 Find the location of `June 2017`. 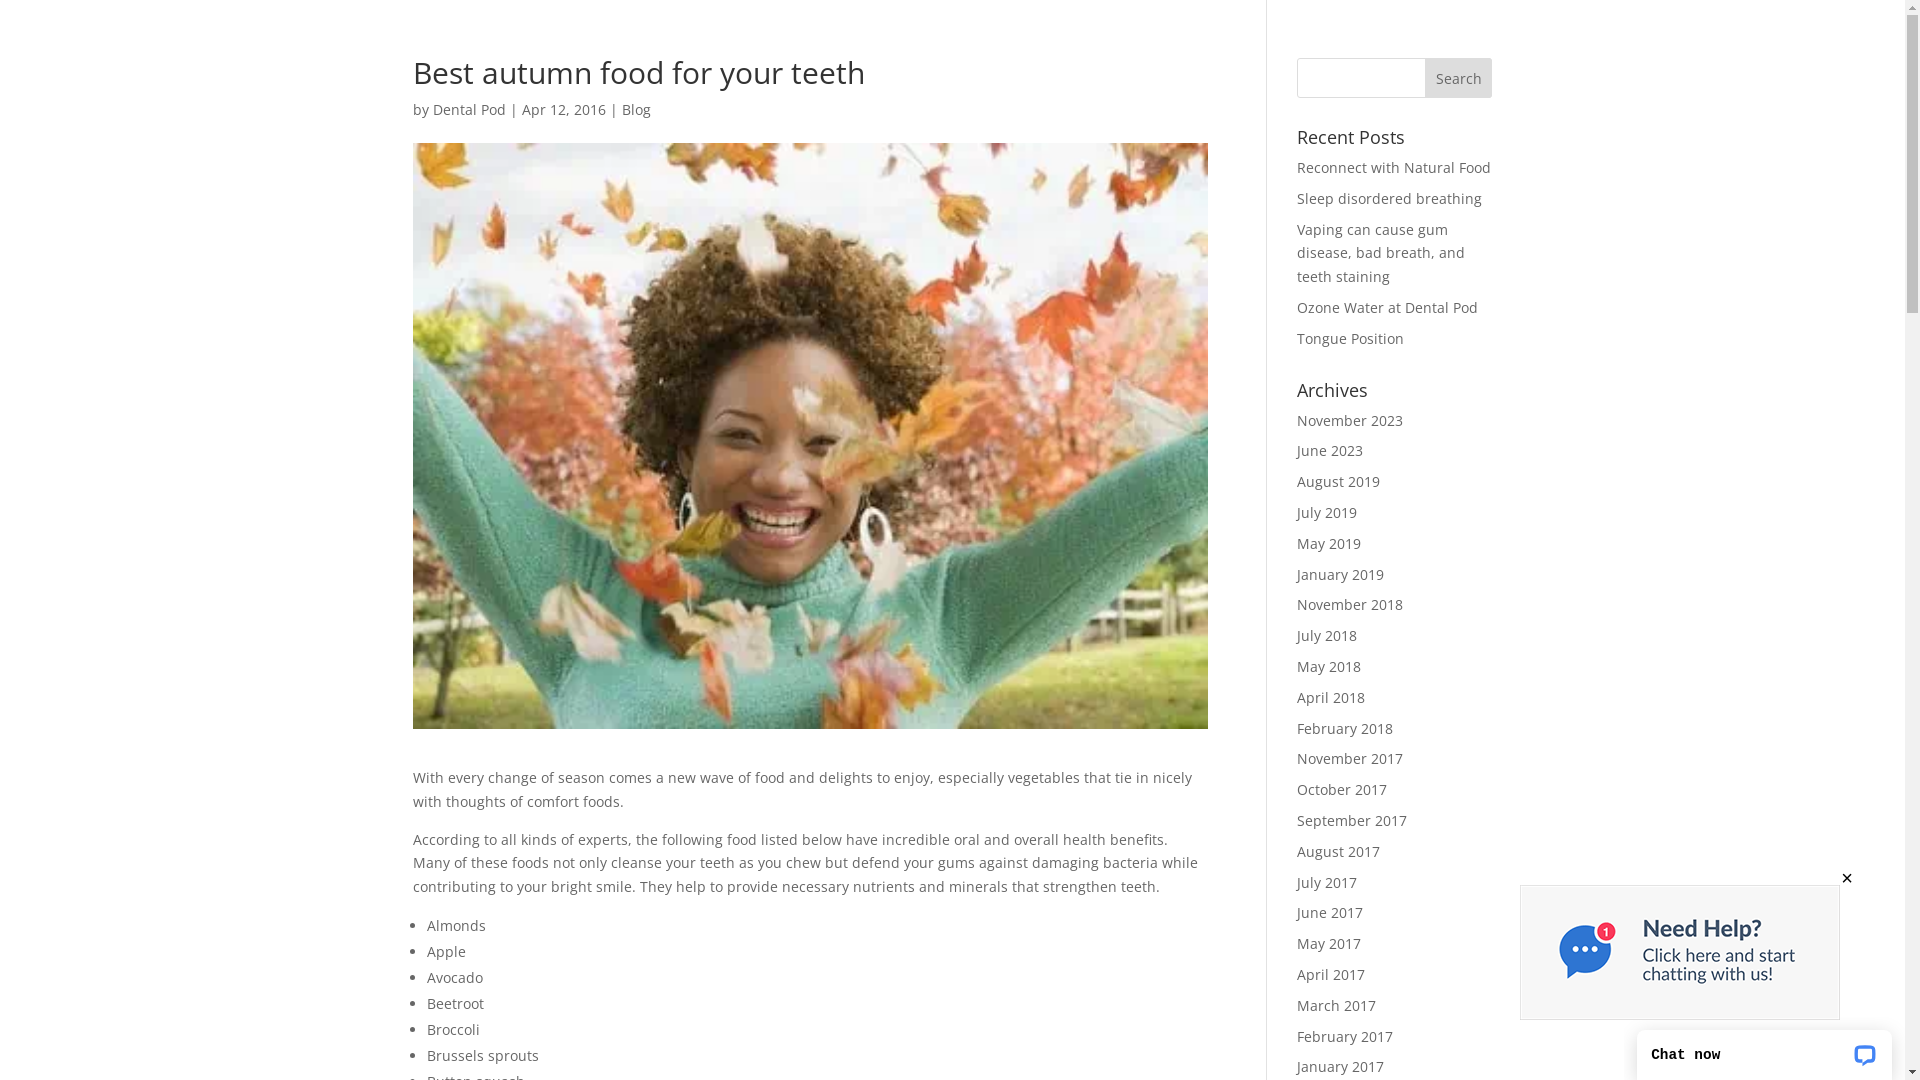

June 2017 is located at coordinates (1330, 912).